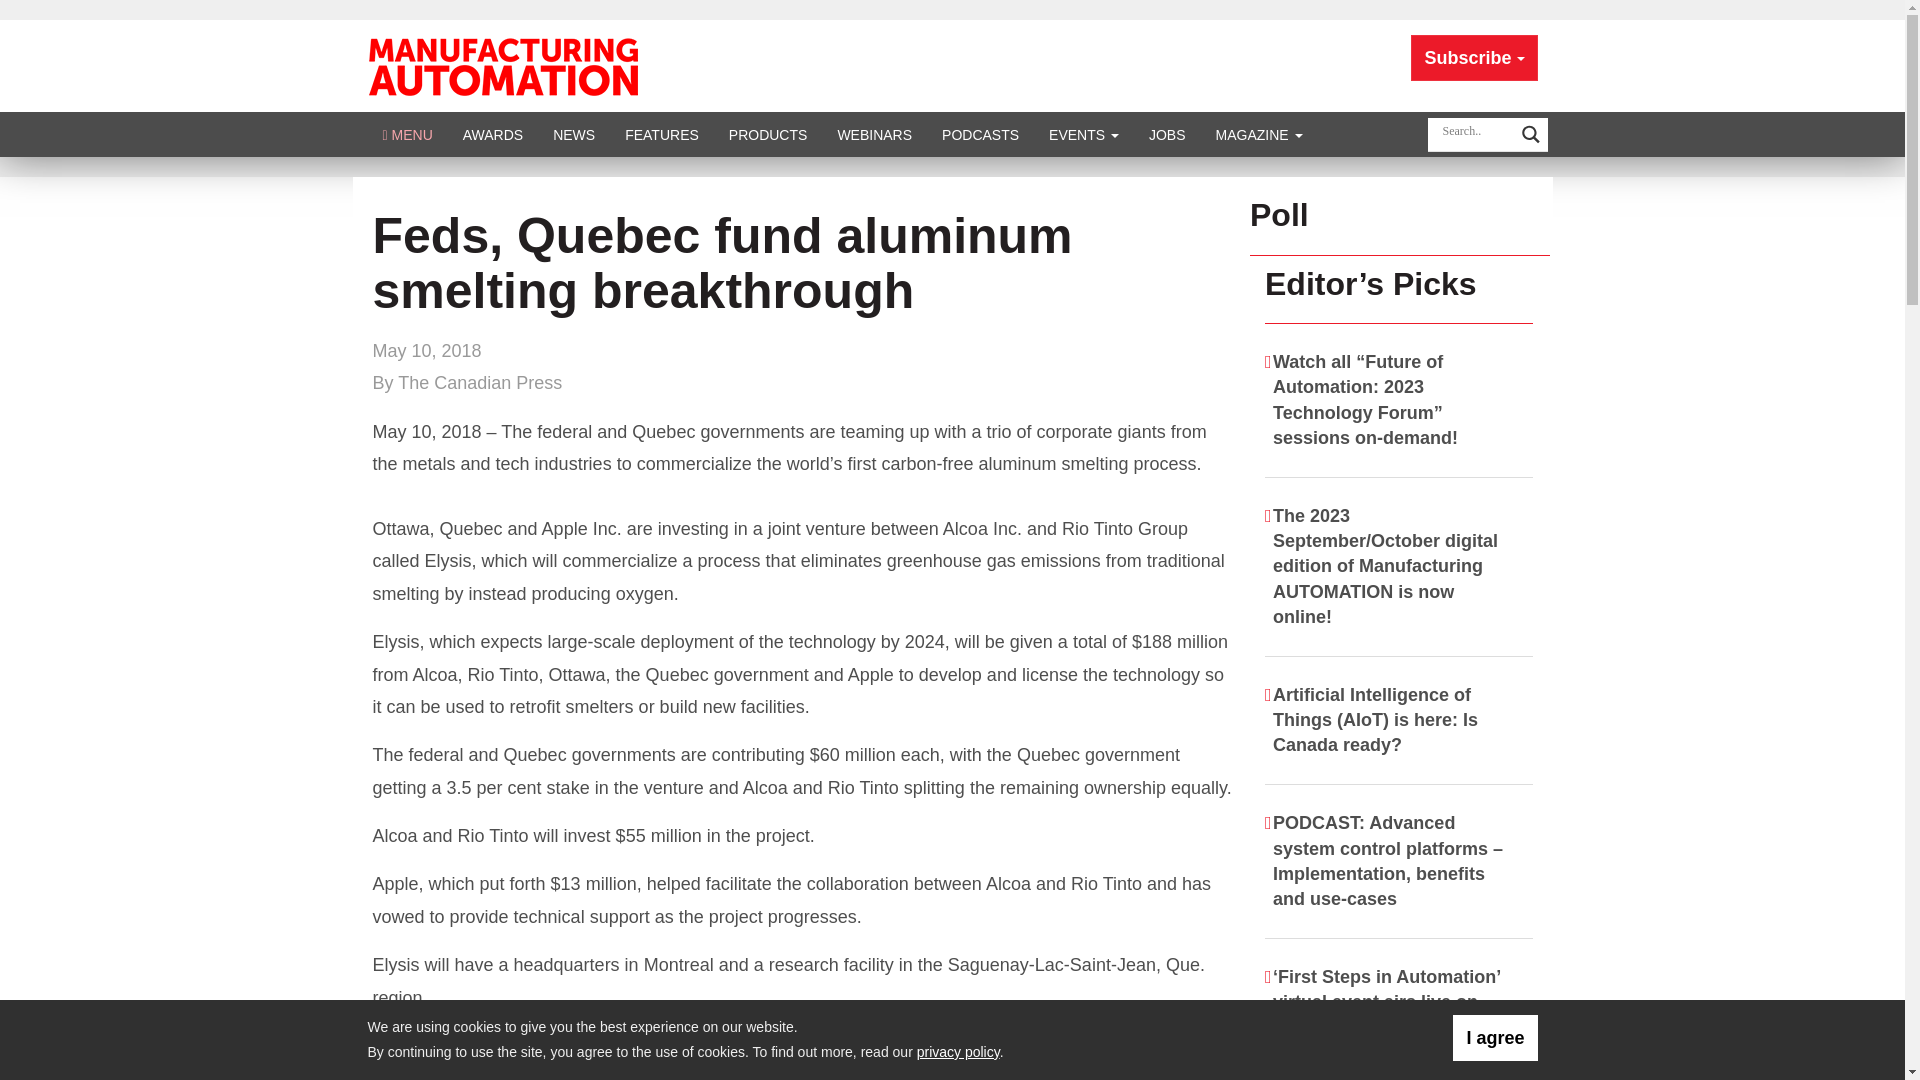  What do you see at coordinates (1259, 134) in the screenshot?
I see `MAGAZINE` at bounding box center [1259, 134].